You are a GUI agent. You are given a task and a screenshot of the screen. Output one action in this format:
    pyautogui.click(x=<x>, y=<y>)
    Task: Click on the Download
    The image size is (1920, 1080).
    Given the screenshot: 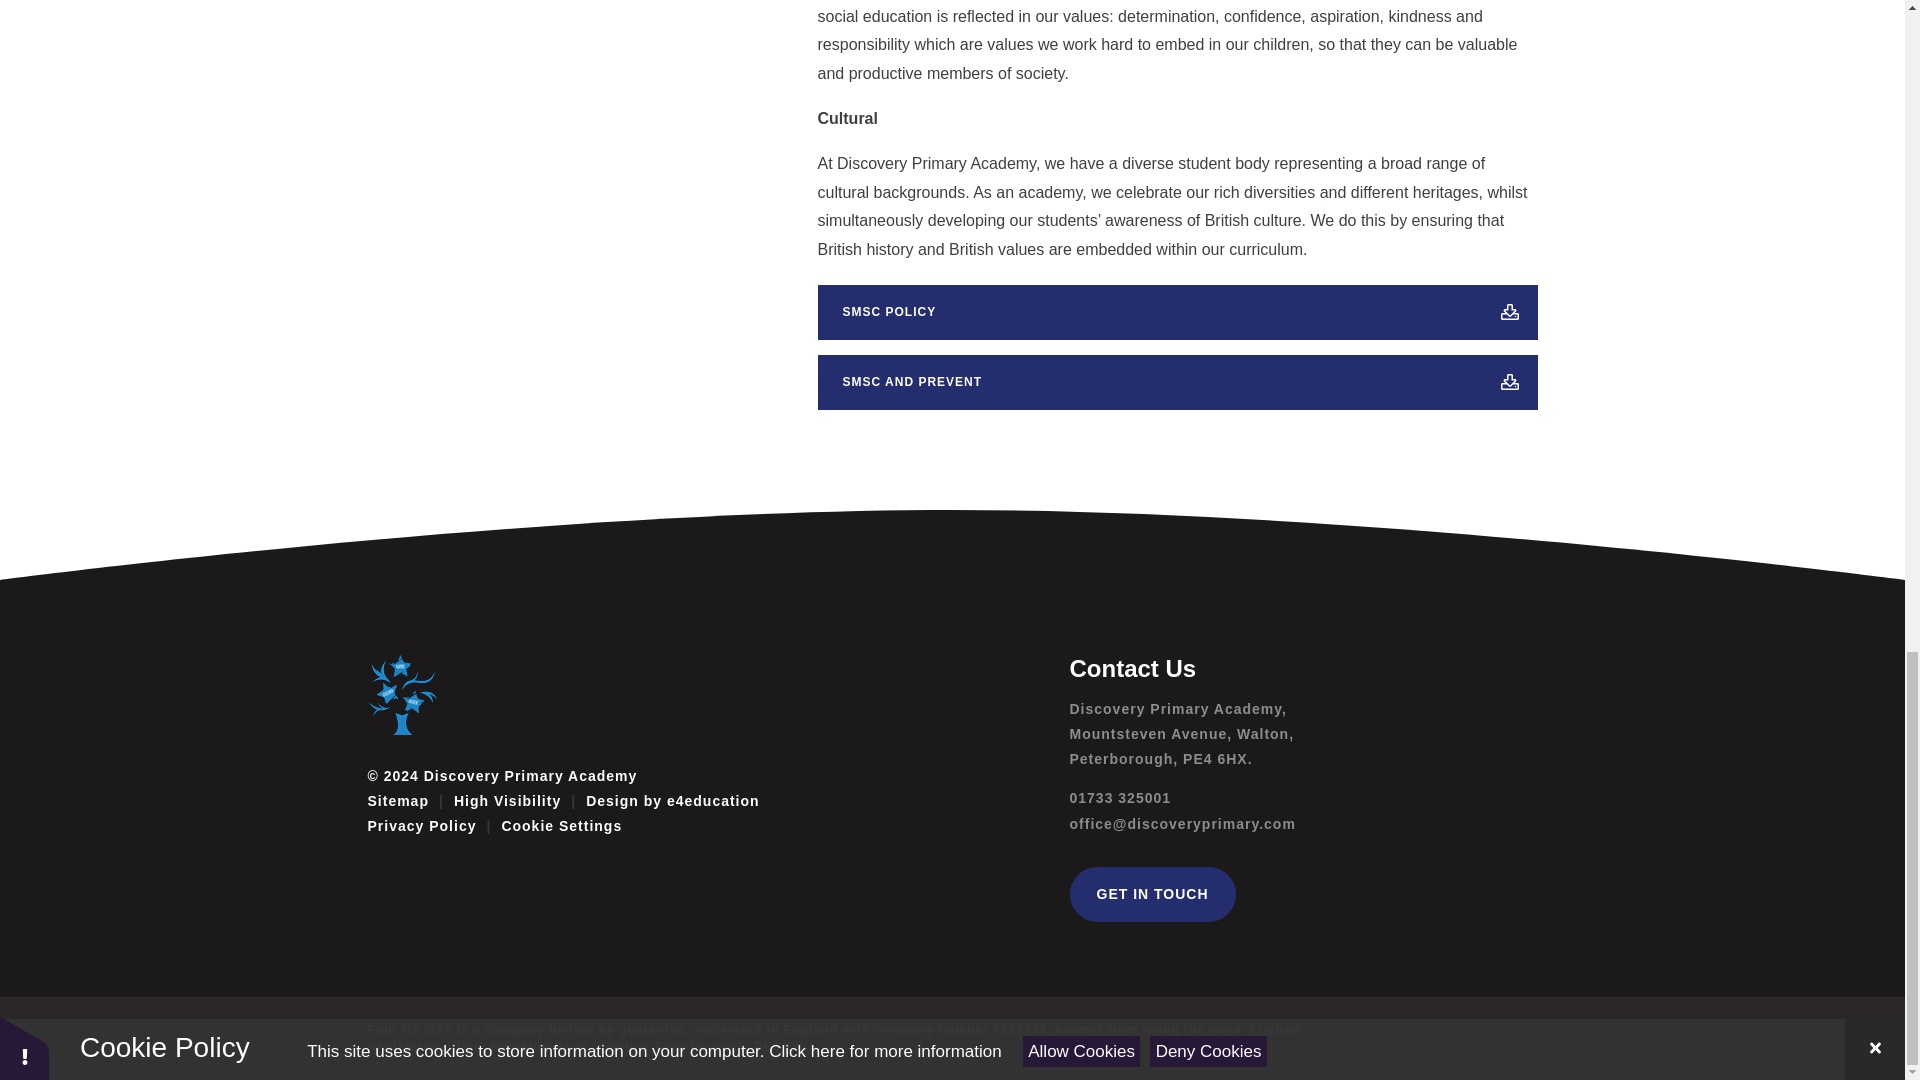 What is the action you would take?
    pyautogui.click(x=1510, y=312)
    